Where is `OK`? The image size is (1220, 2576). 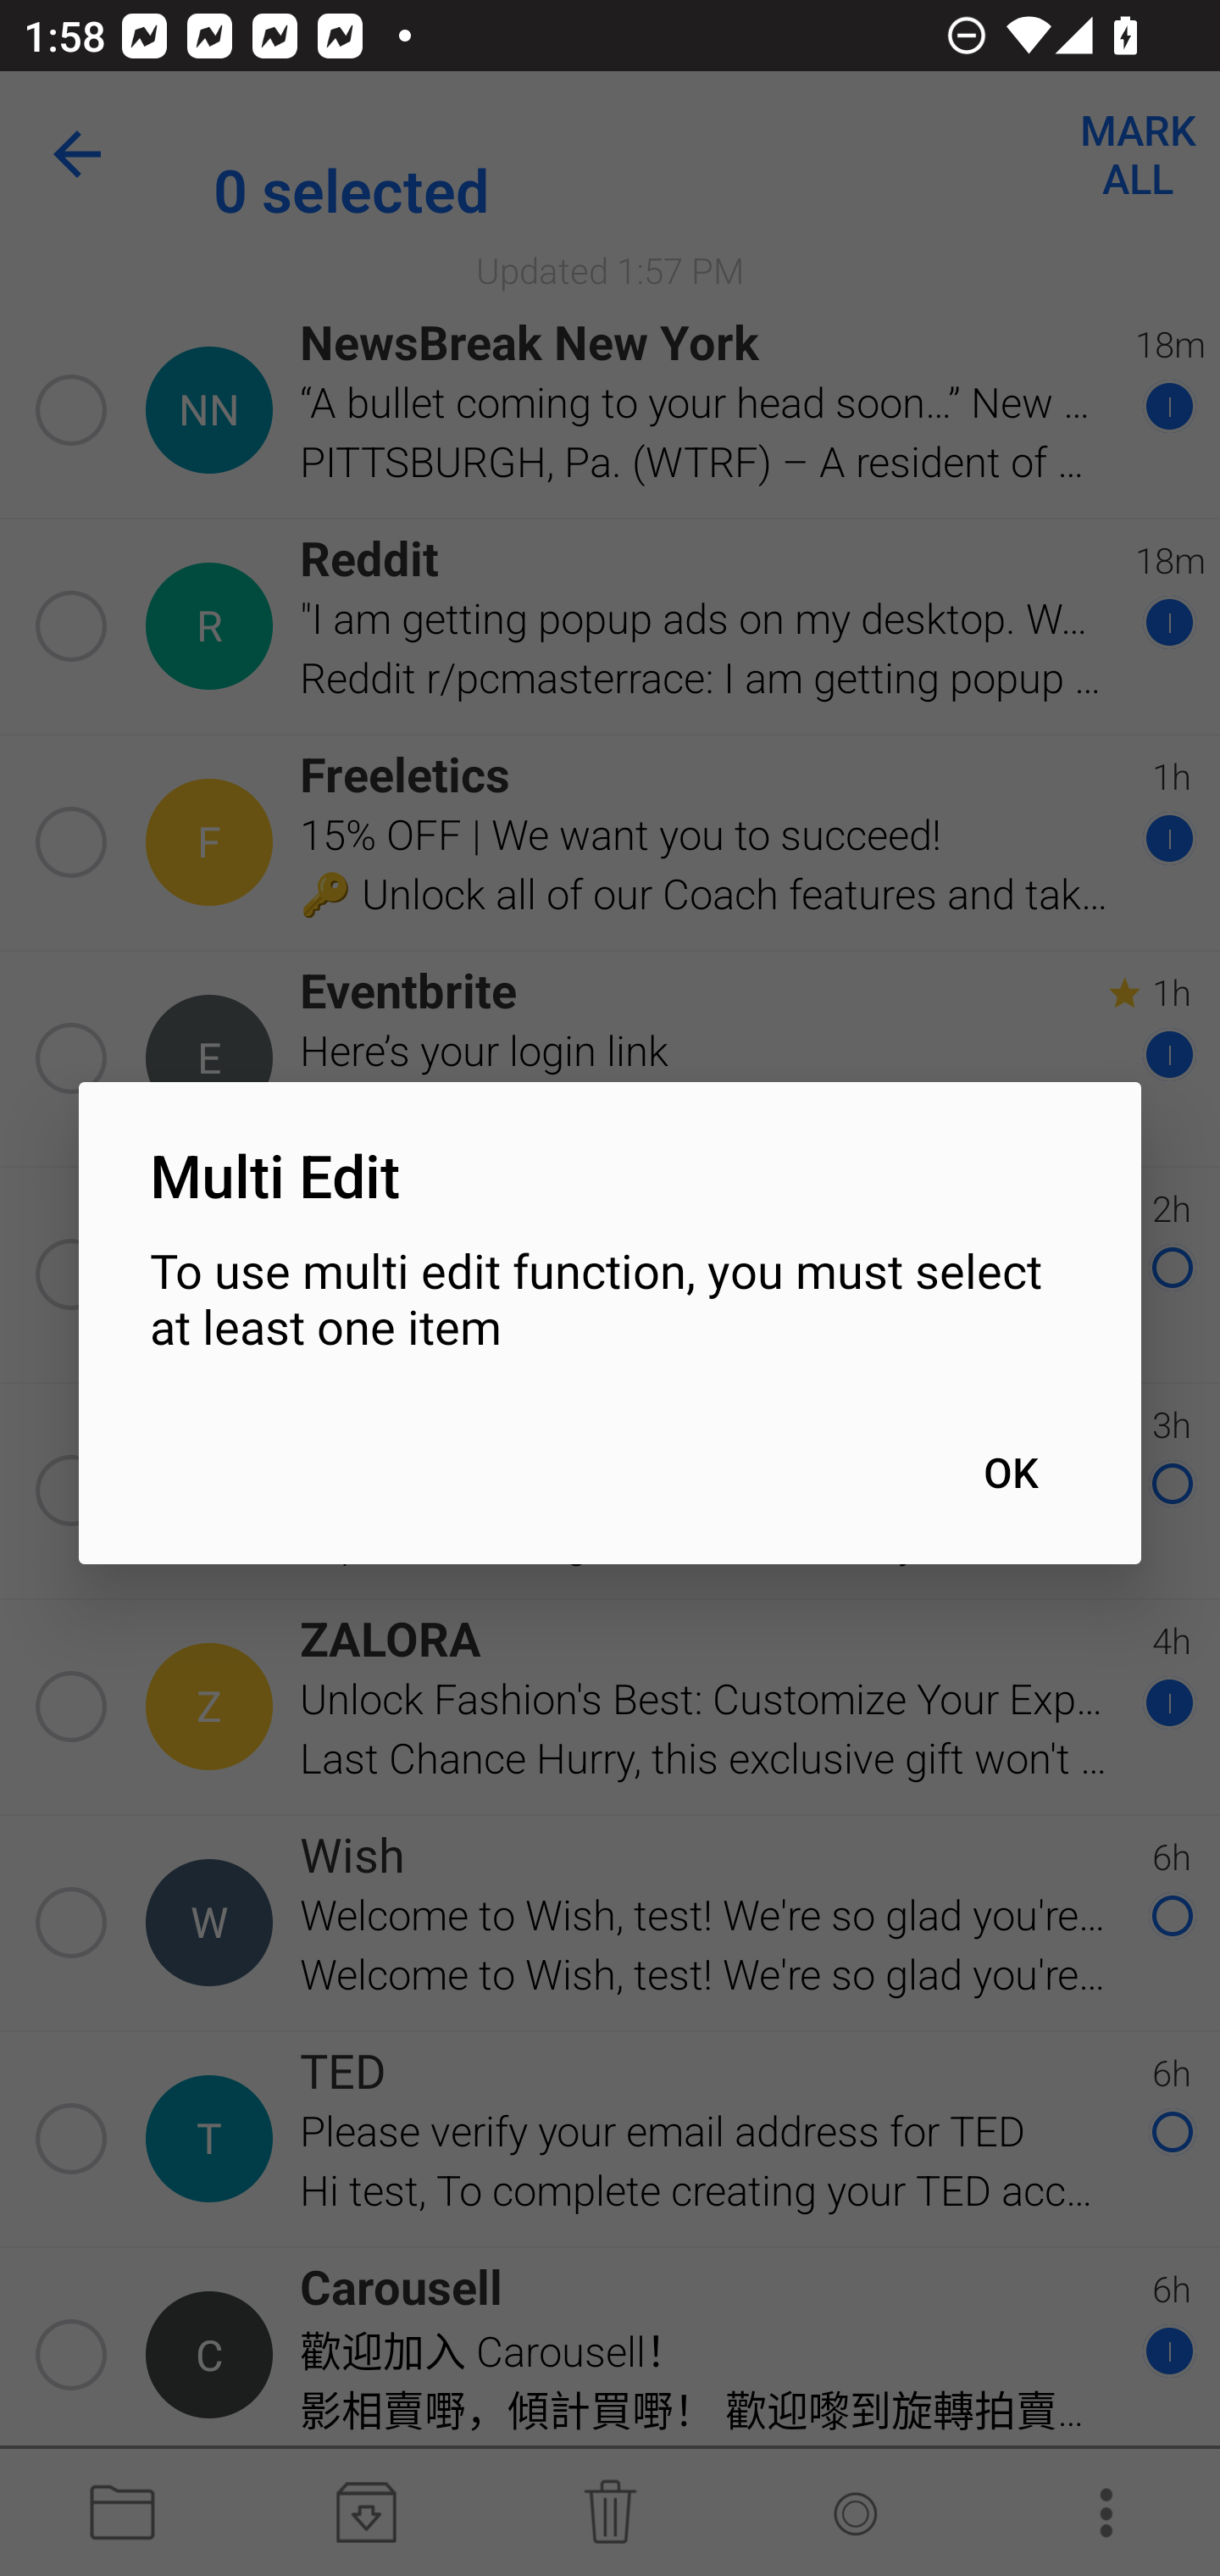
OK is located at coordinates (1010, 1472).